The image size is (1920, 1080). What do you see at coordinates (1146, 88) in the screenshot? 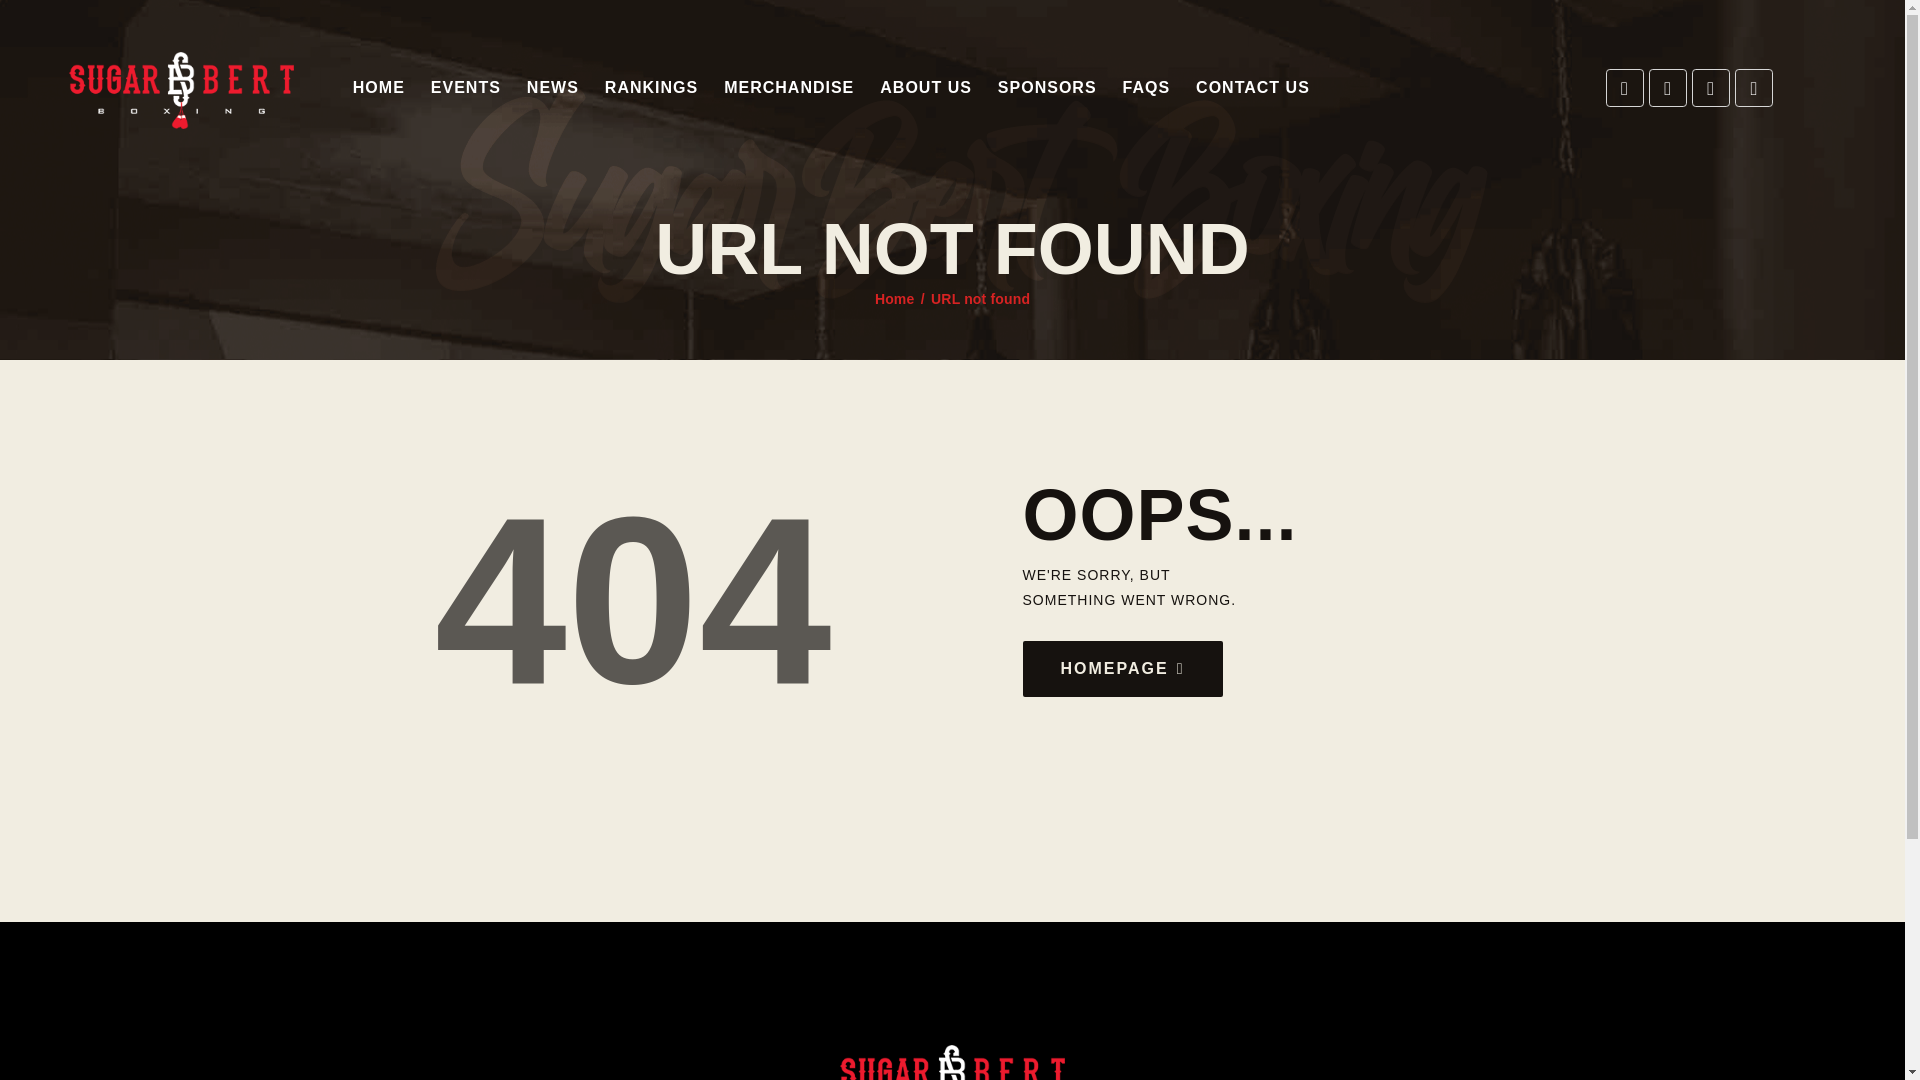
I see `FAQS` at bounding box center [1146, 88].